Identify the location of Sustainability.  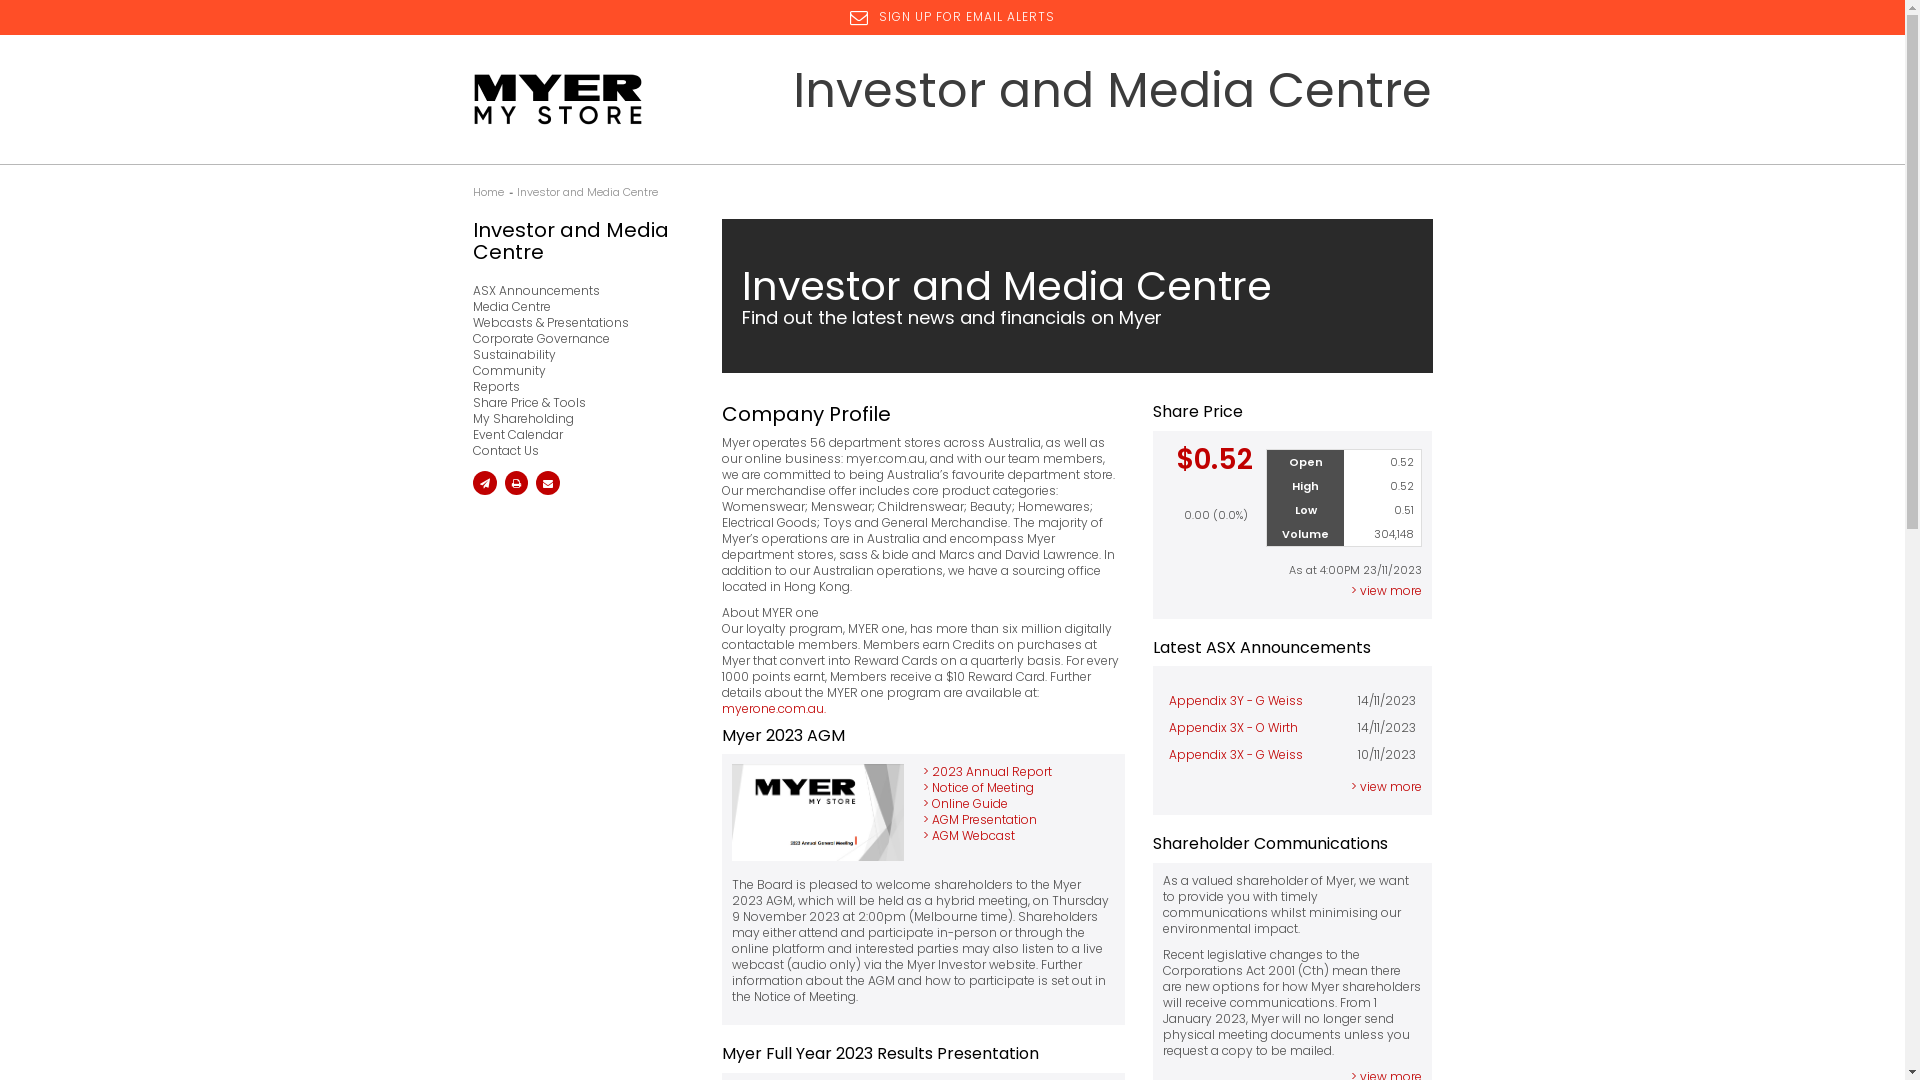
(578, 355).